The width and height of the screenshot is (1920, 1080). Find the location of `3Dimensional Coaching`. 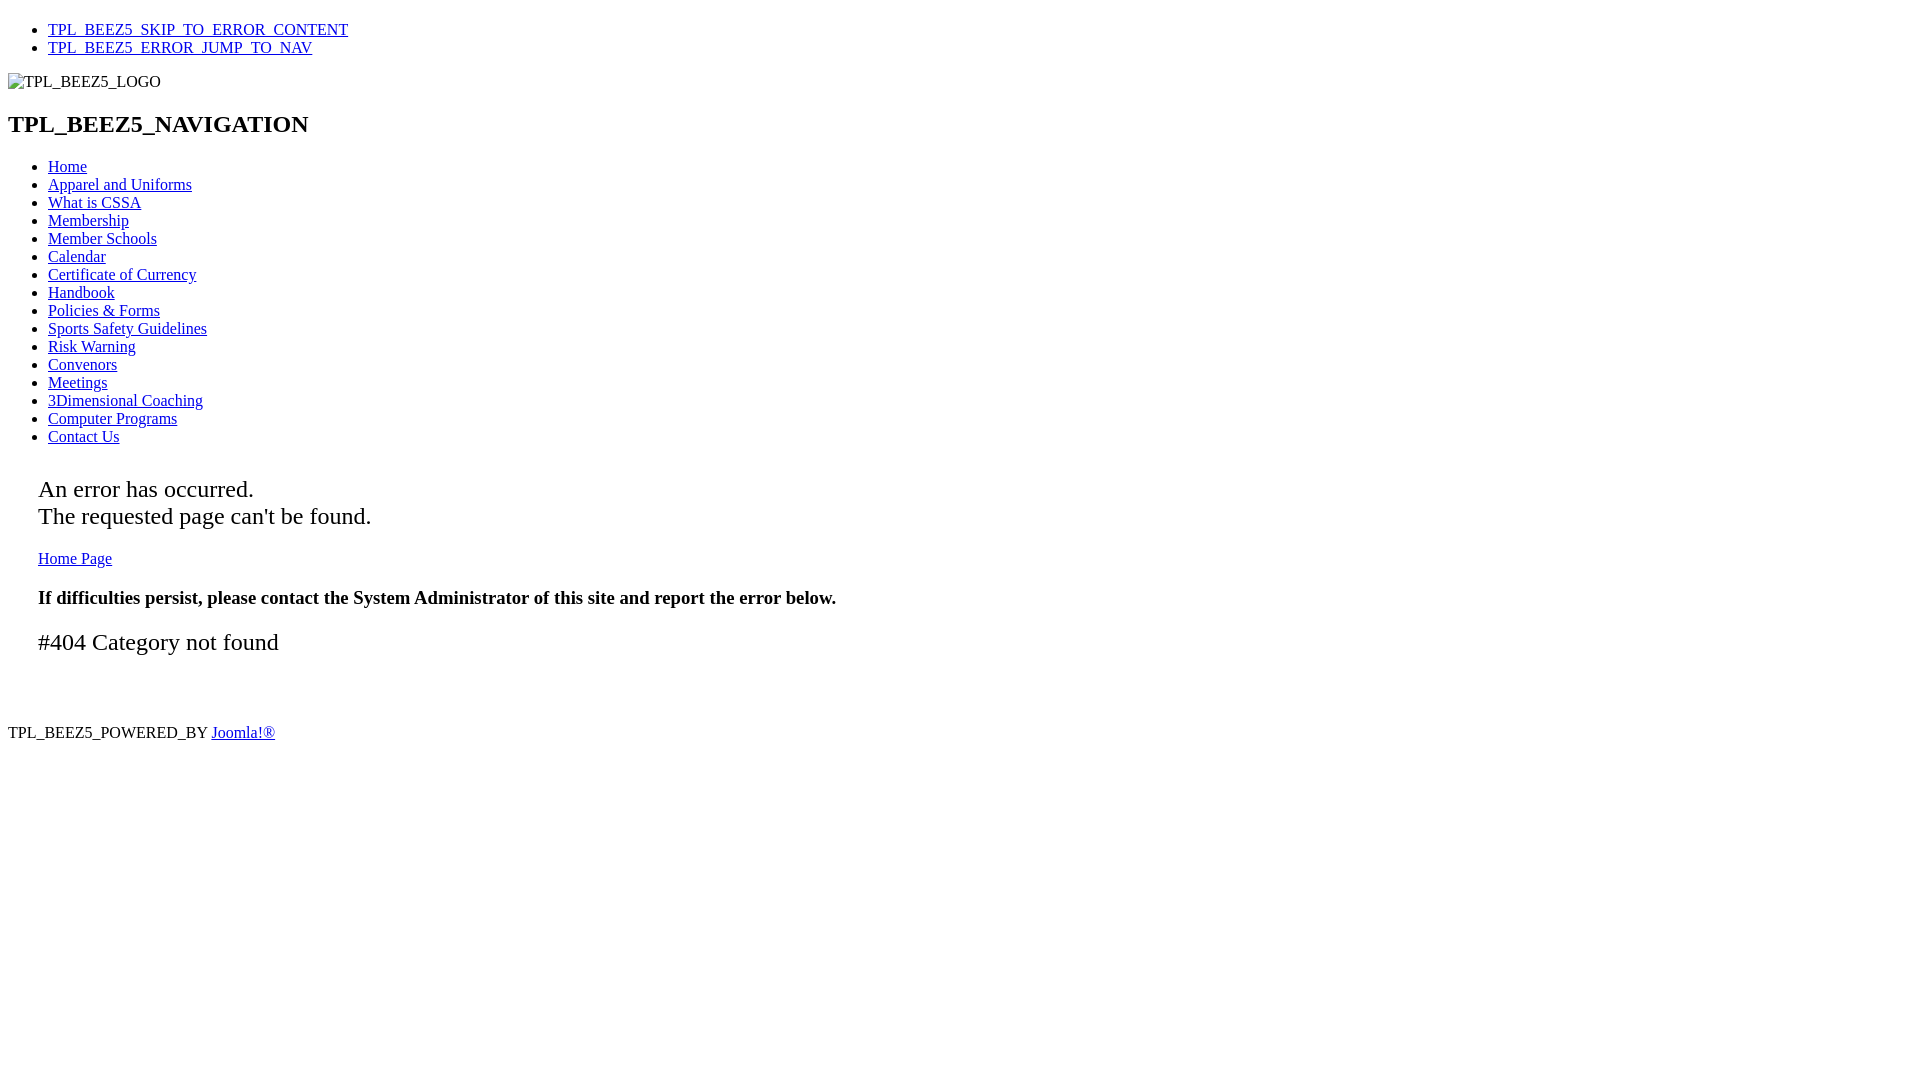

3Dimensional Coaching is located at coordinates (126, 400).